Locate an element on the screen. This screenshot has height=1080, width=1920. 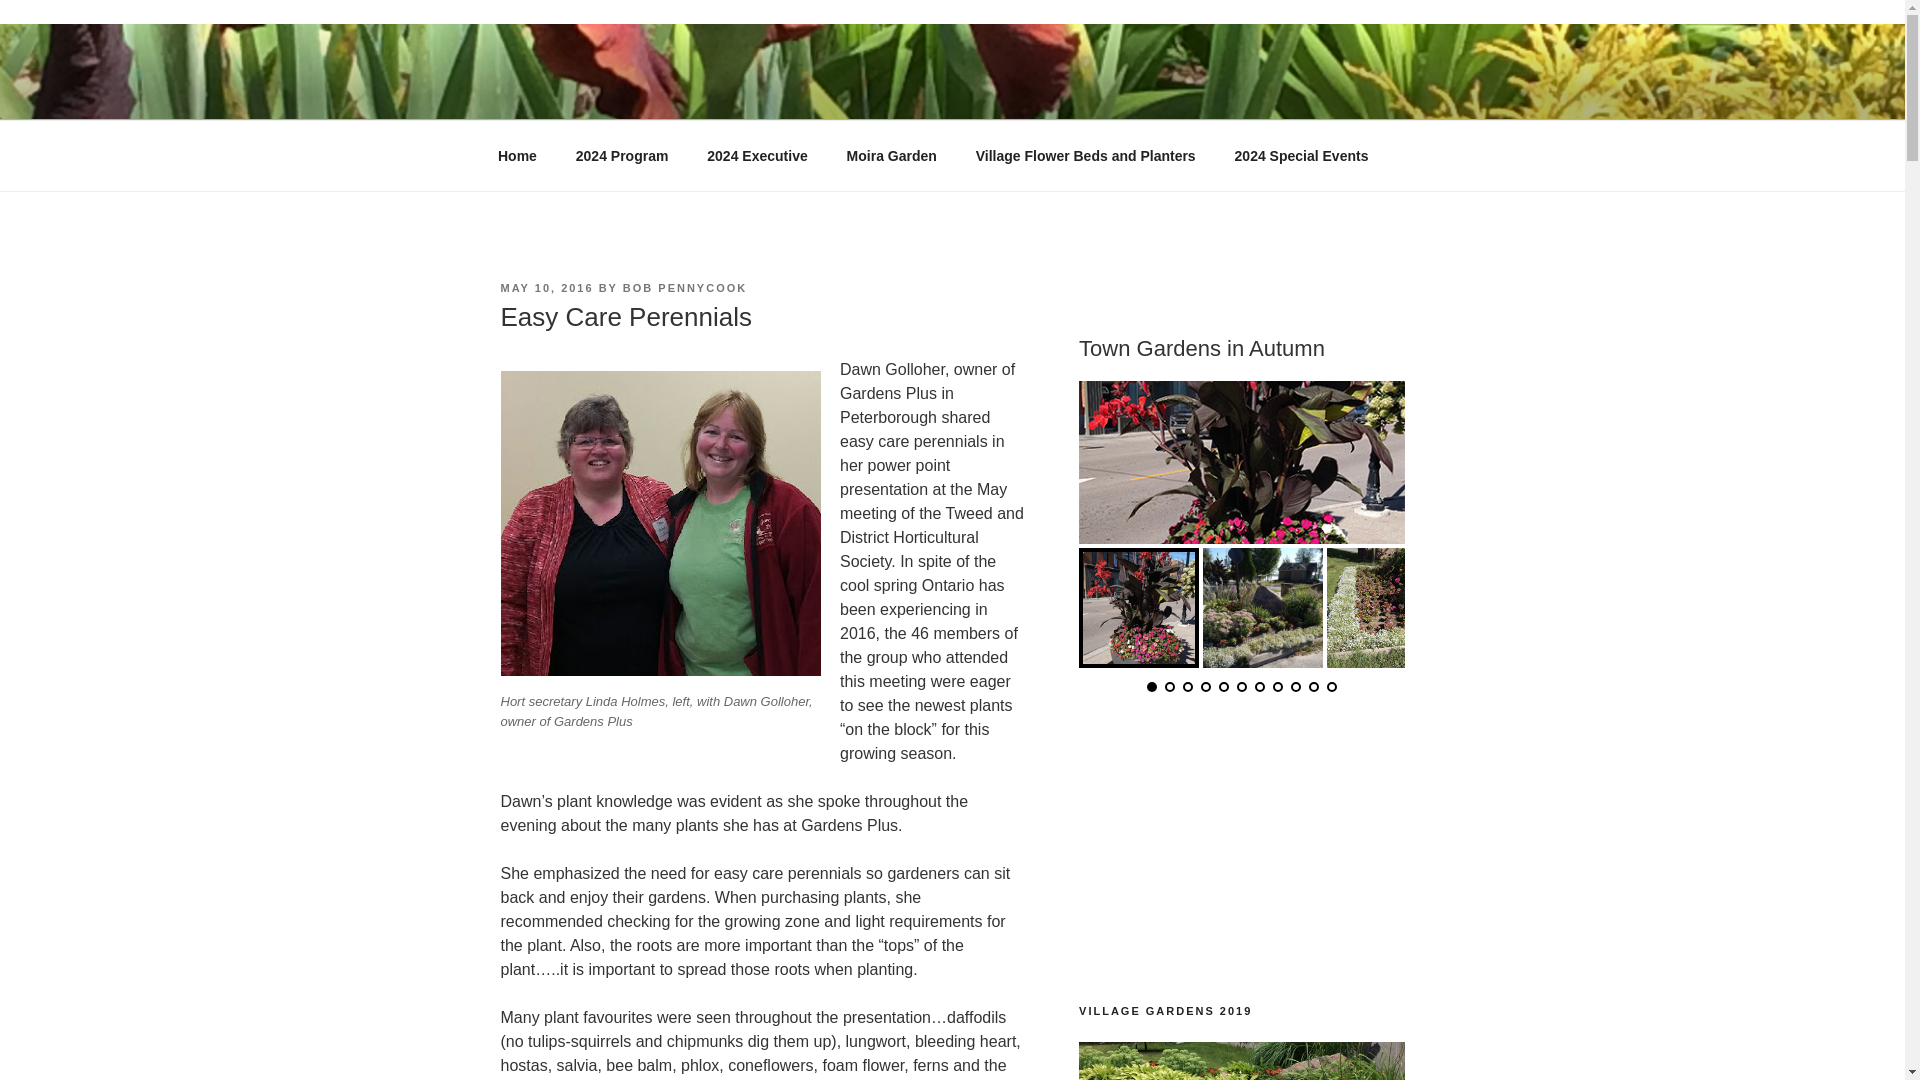
MAY 10, 2016 is located at coordinates (546, 287).